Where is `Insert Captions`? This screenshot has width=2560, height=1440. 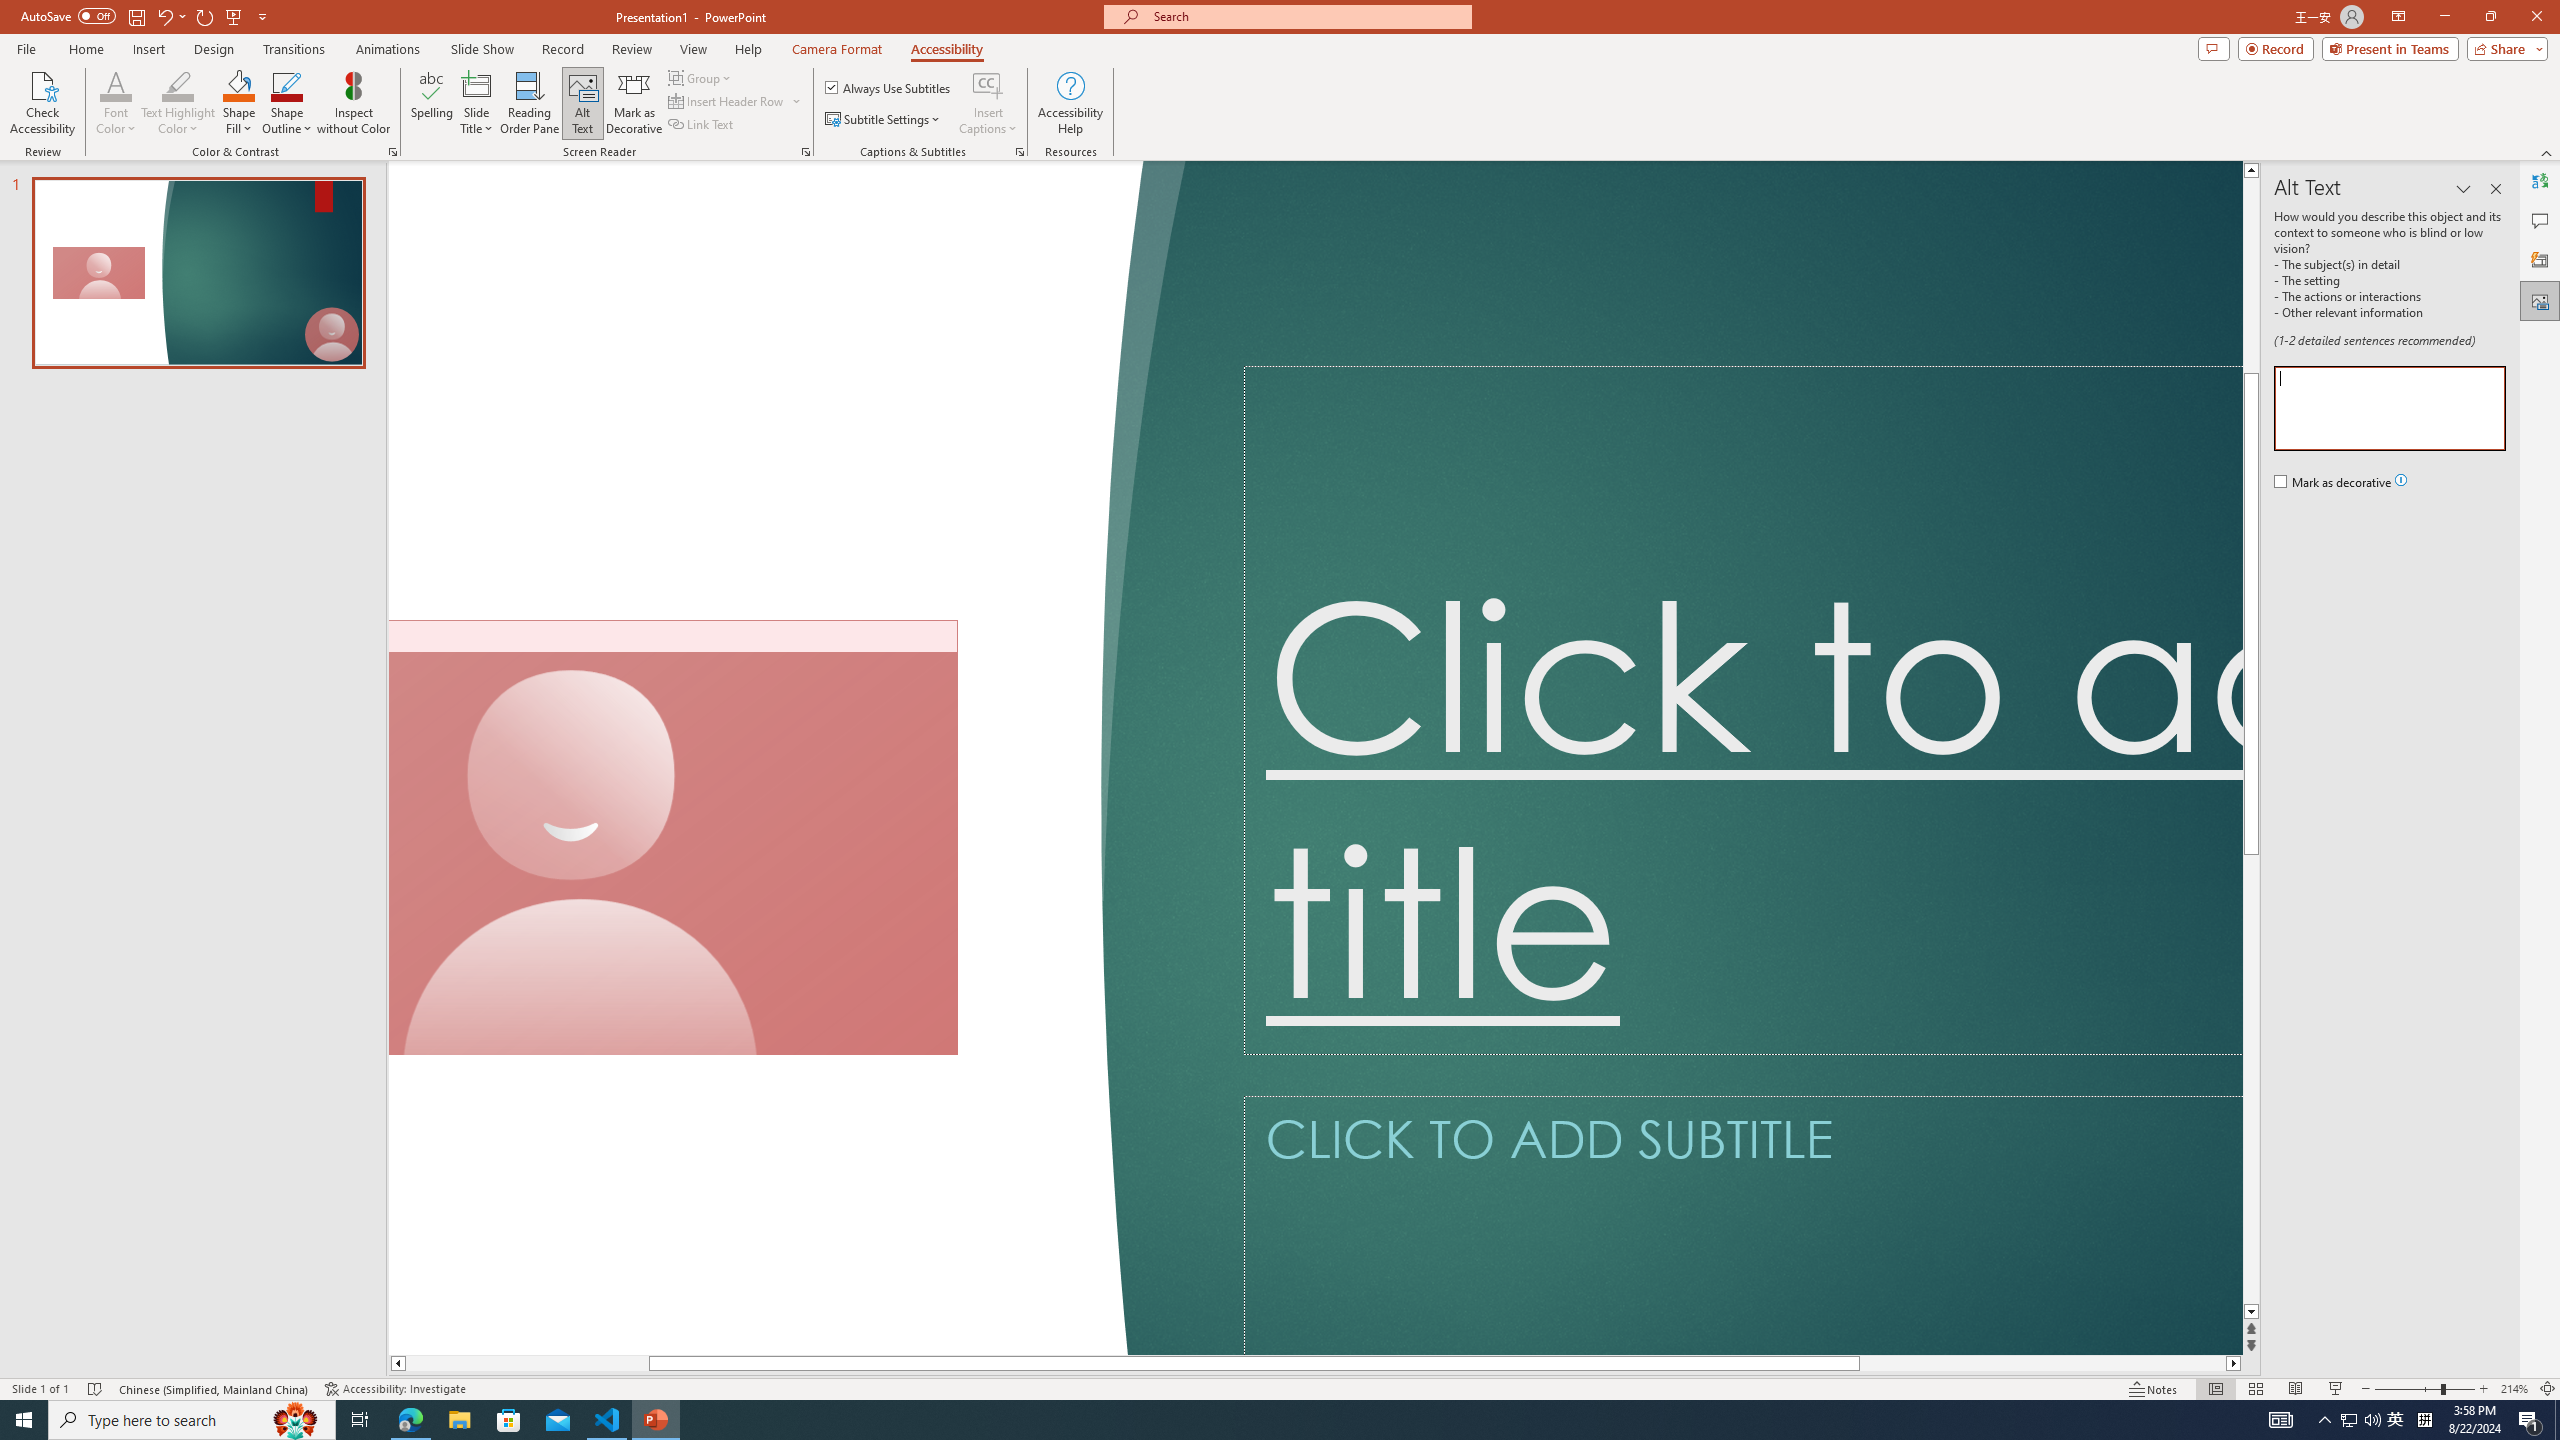 Insert Captions is located at coordinates (988, 103).